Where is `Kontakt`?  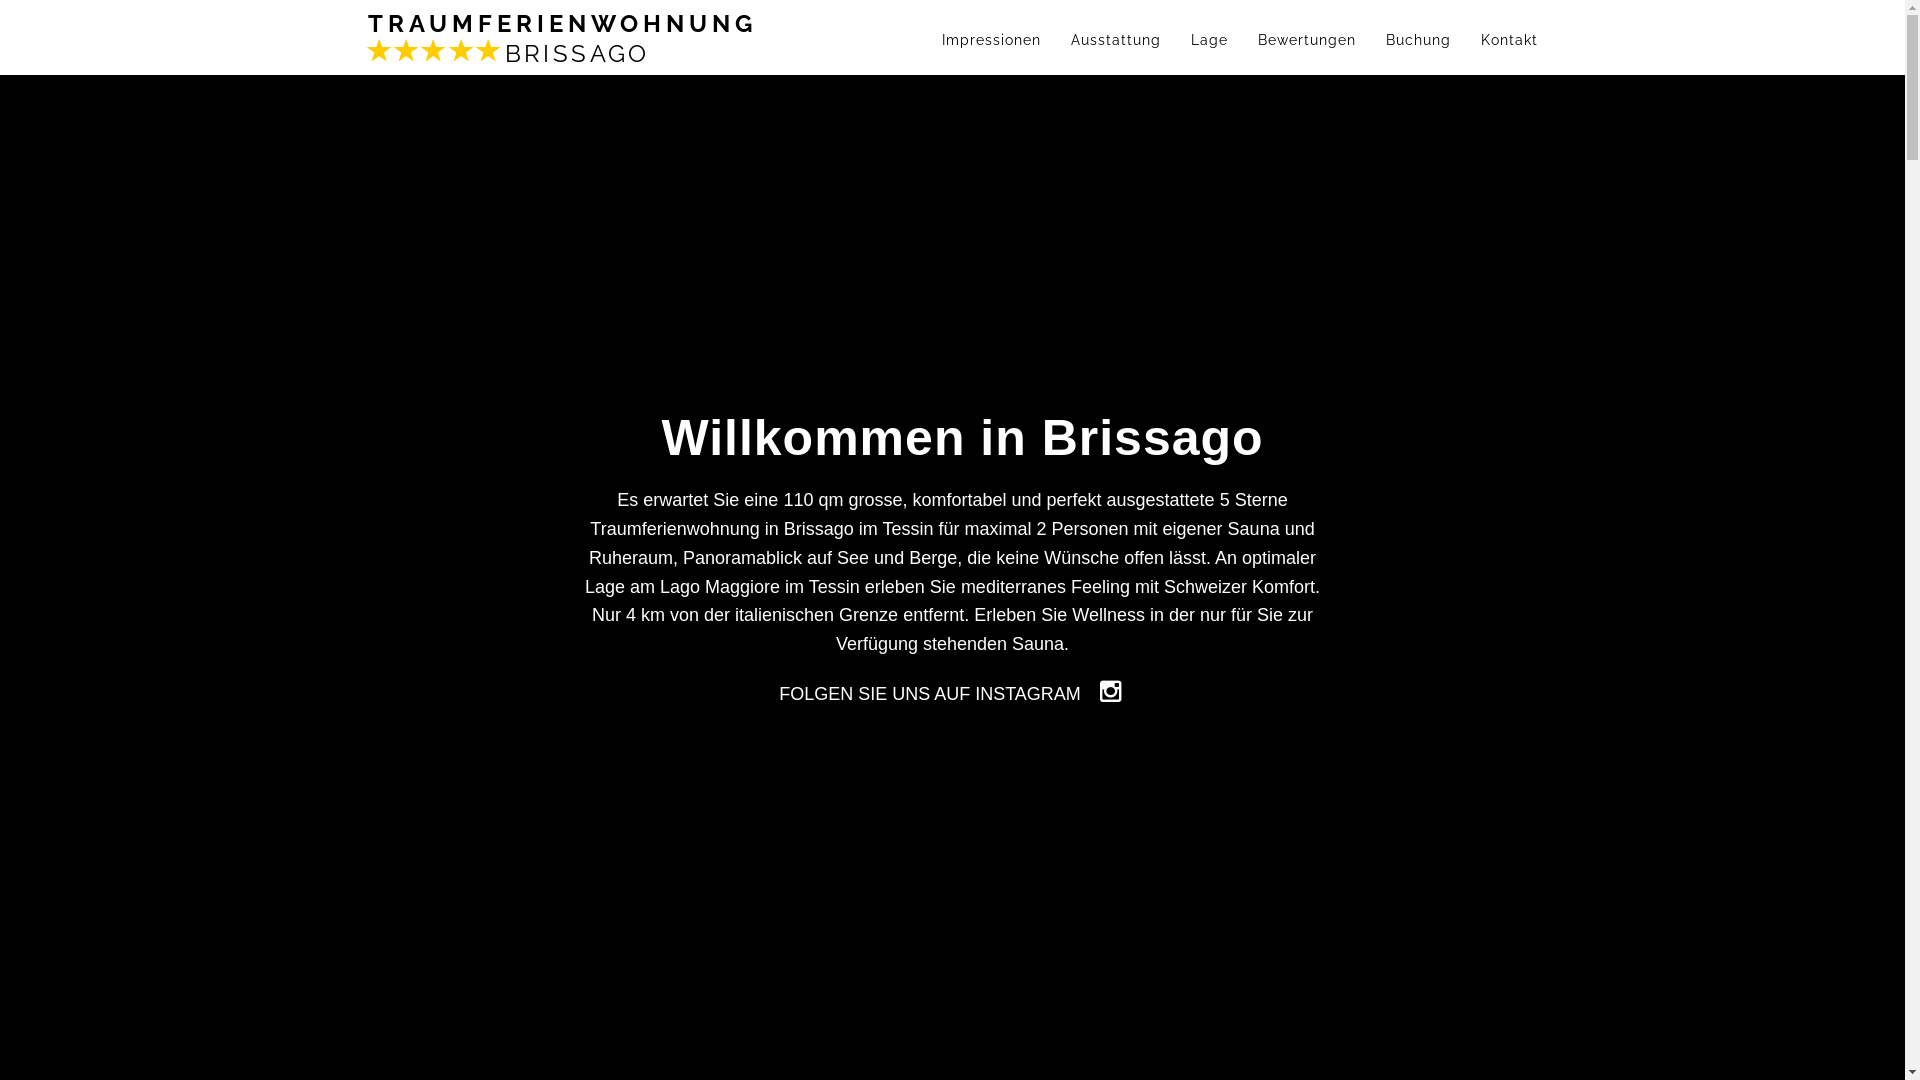
Kontakt is located at coordinates (1510, 40).